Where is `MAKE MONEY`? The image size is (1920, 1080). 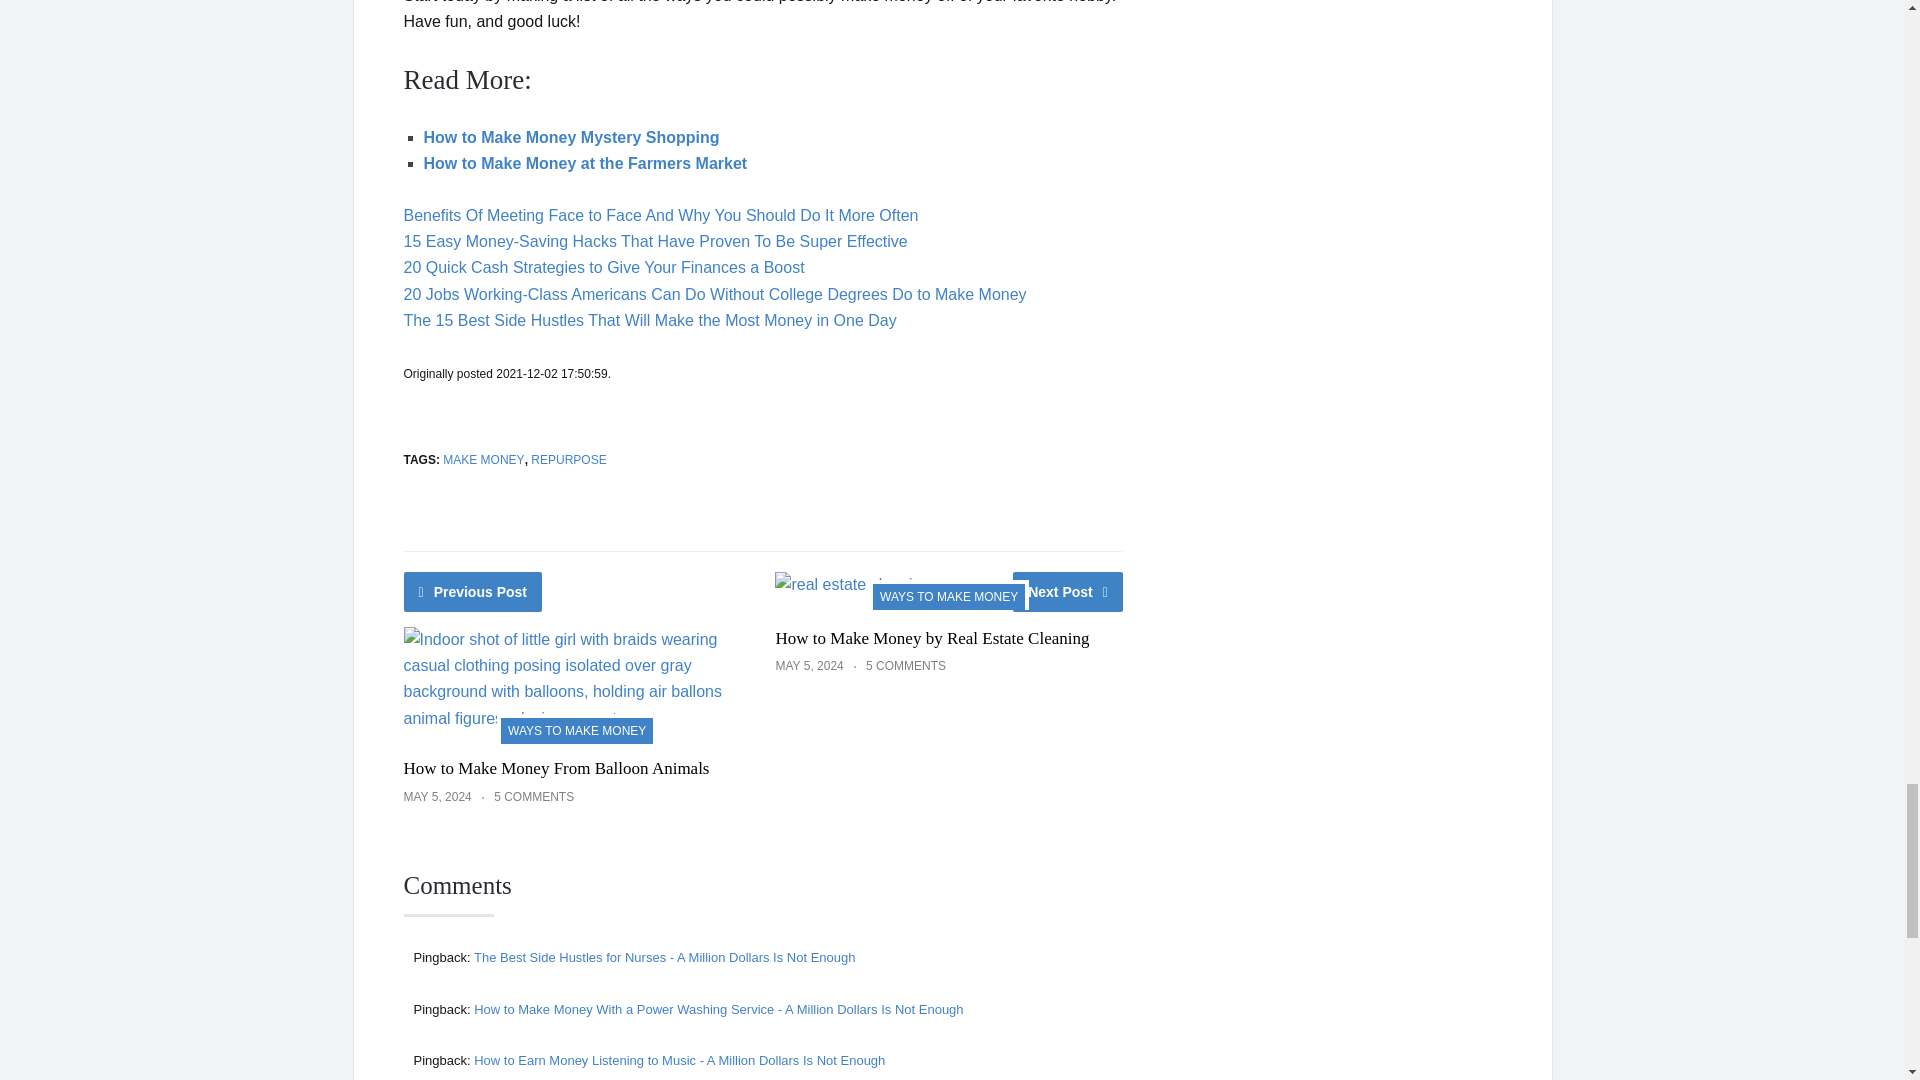 MAKE MONEY is located at coordinates (484, 459).